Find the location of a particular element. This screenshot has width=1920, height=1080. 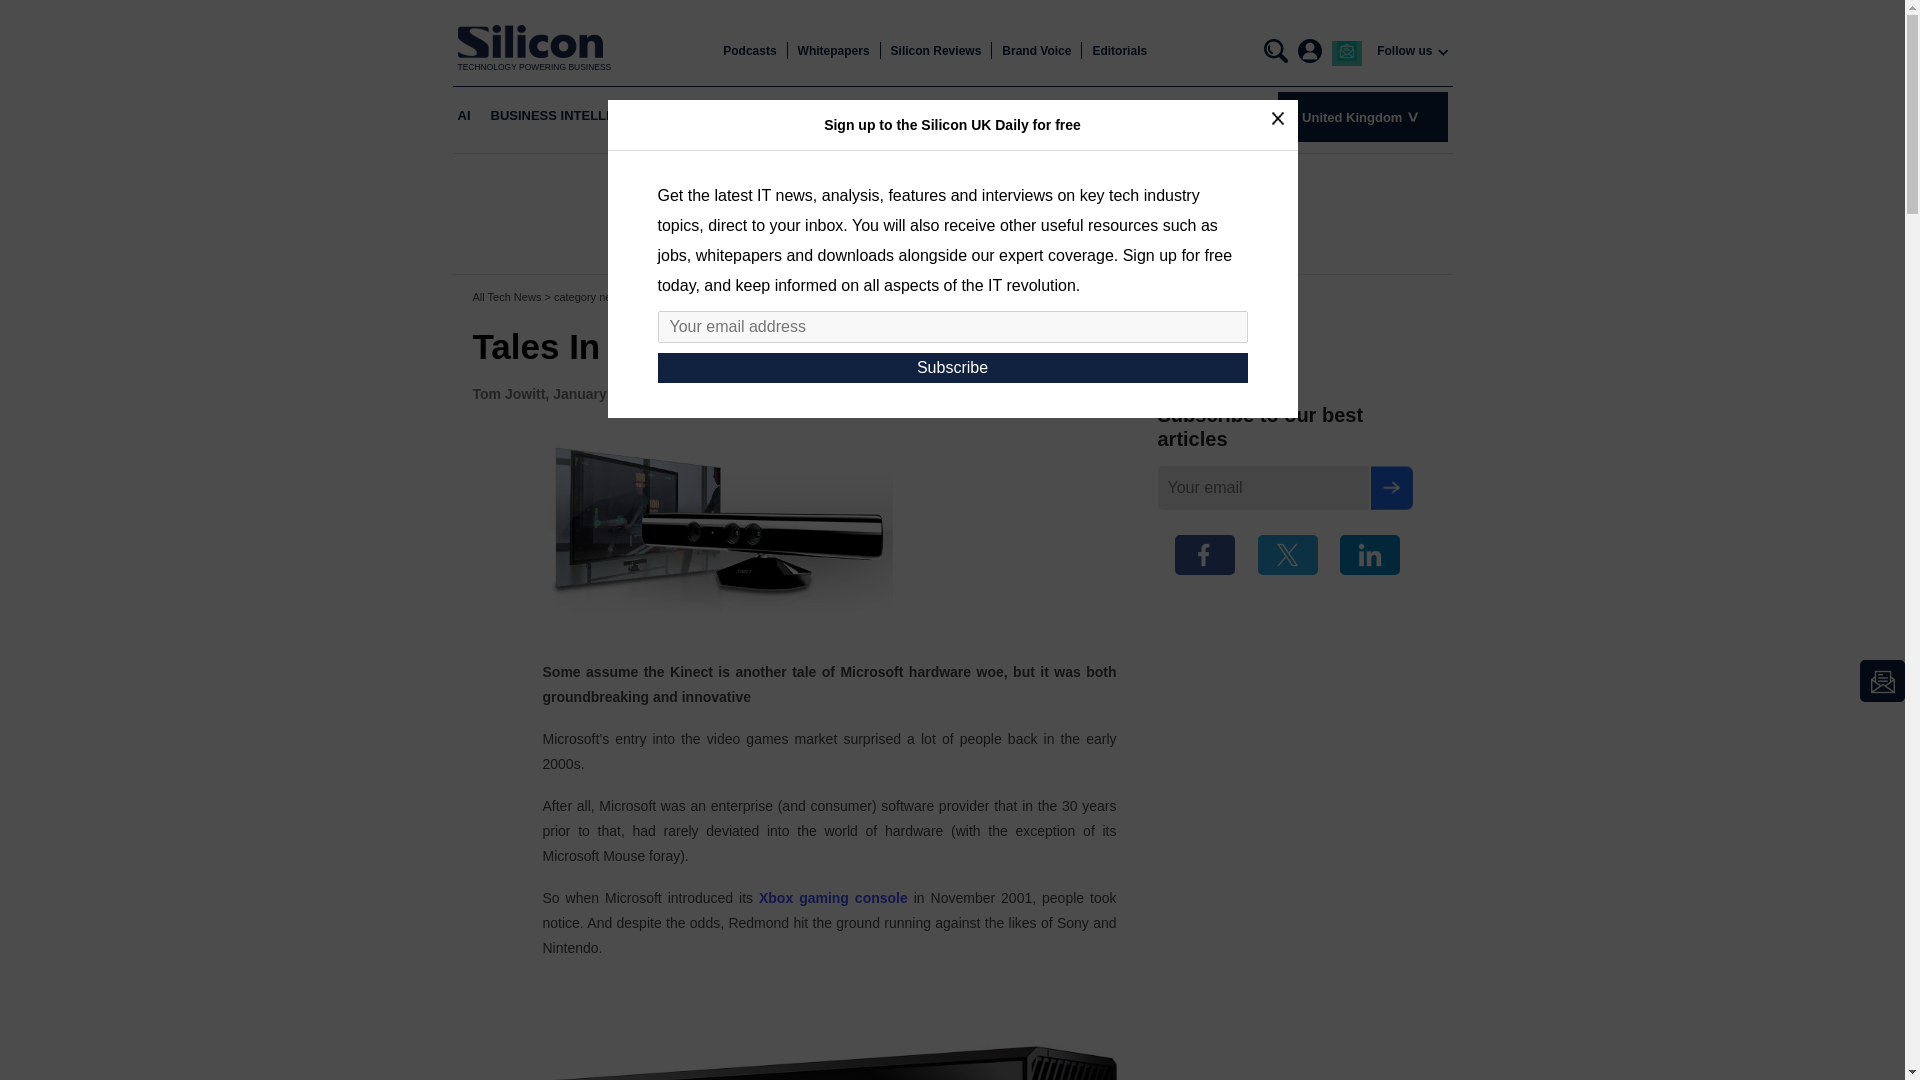

Whitepapers is located at coordinates (834, 51).